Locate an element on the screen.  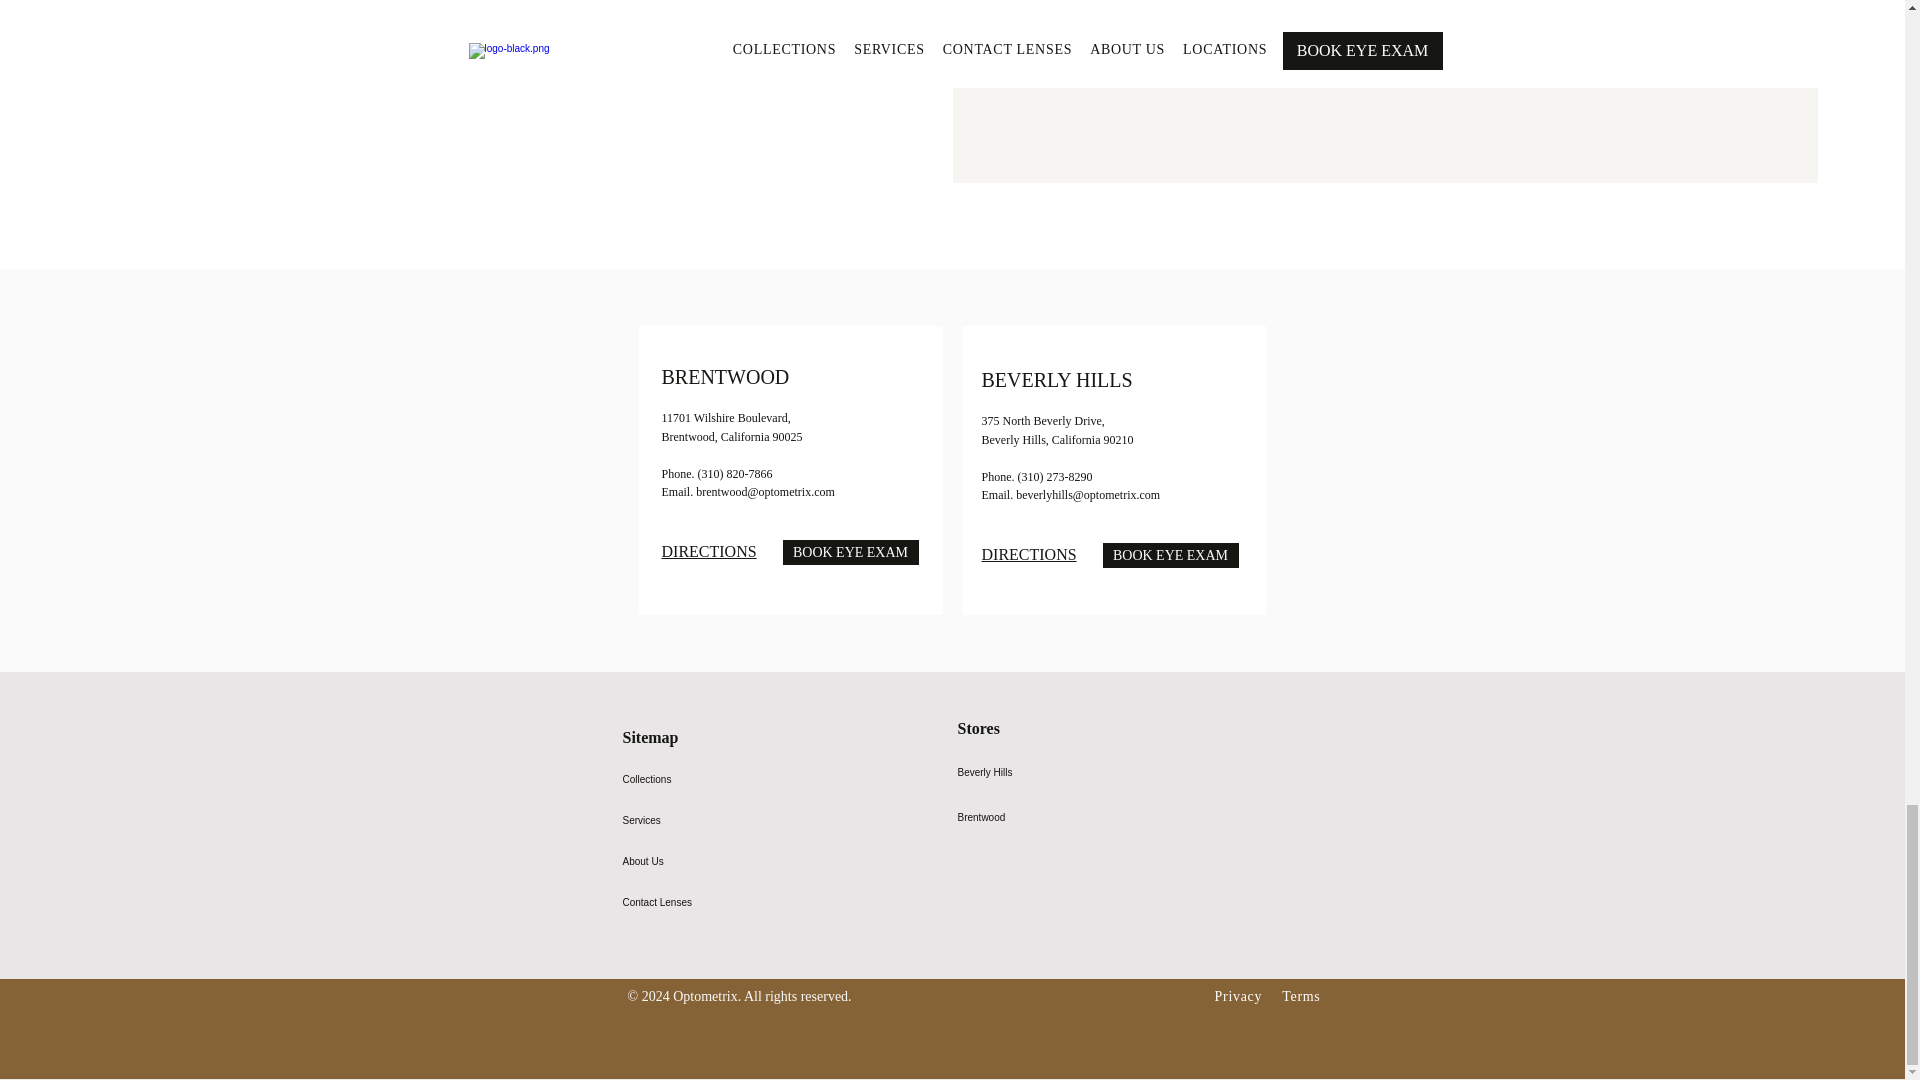
DIRECTIONS is located at coordinates (709, 552).